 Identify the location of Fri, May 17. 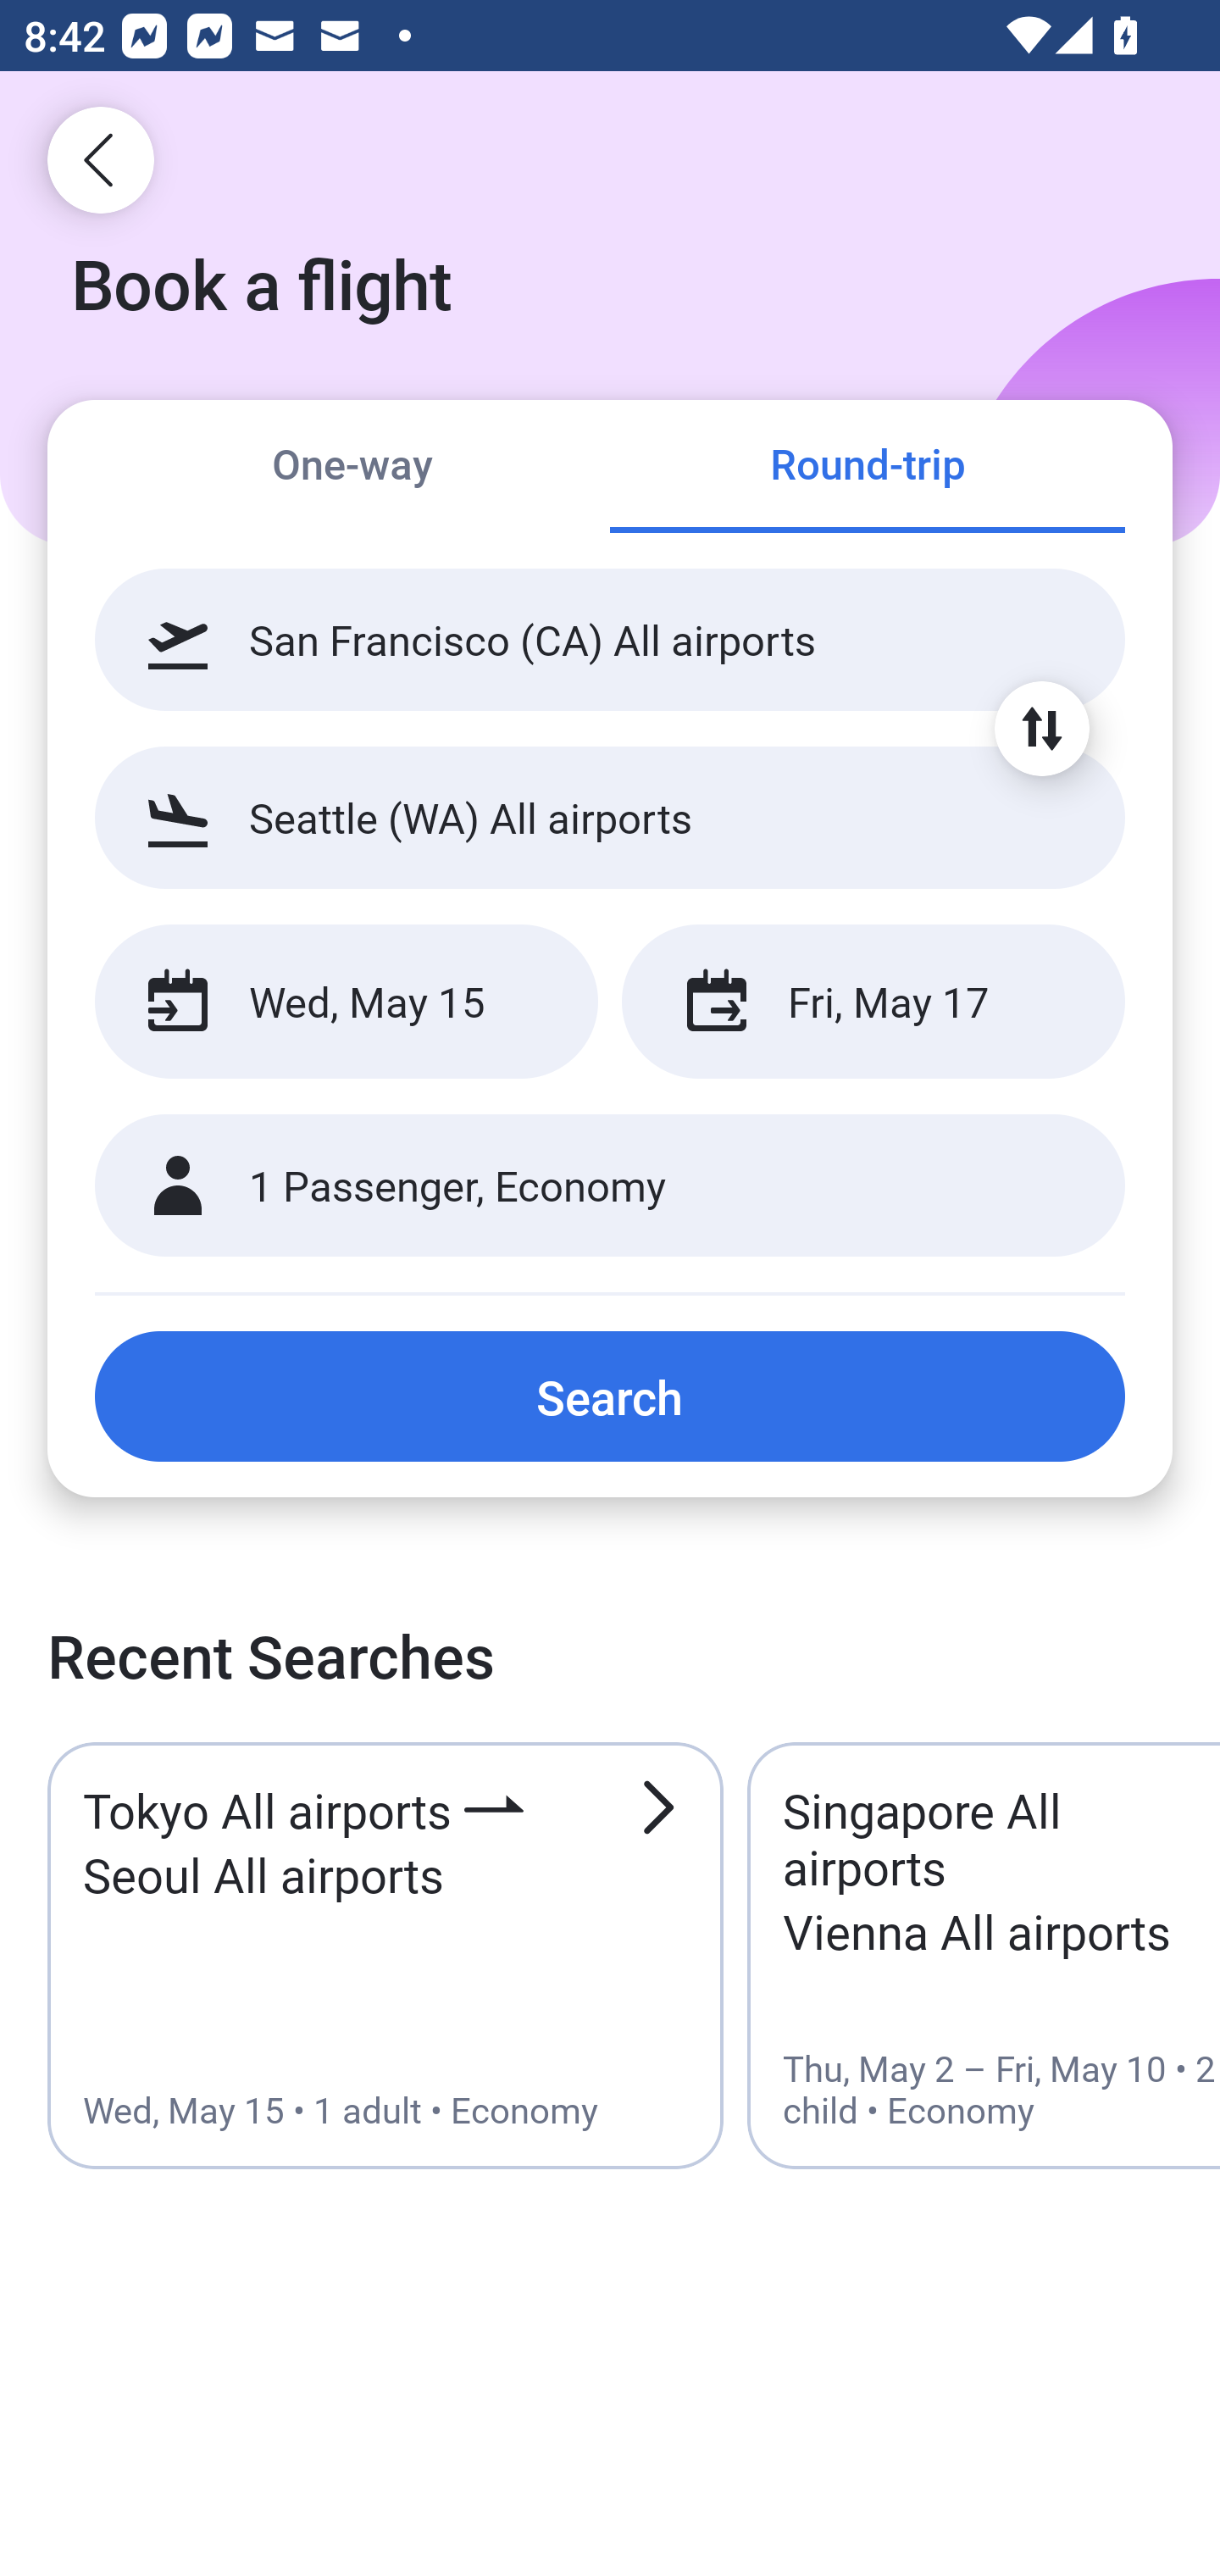
(873, 1002).